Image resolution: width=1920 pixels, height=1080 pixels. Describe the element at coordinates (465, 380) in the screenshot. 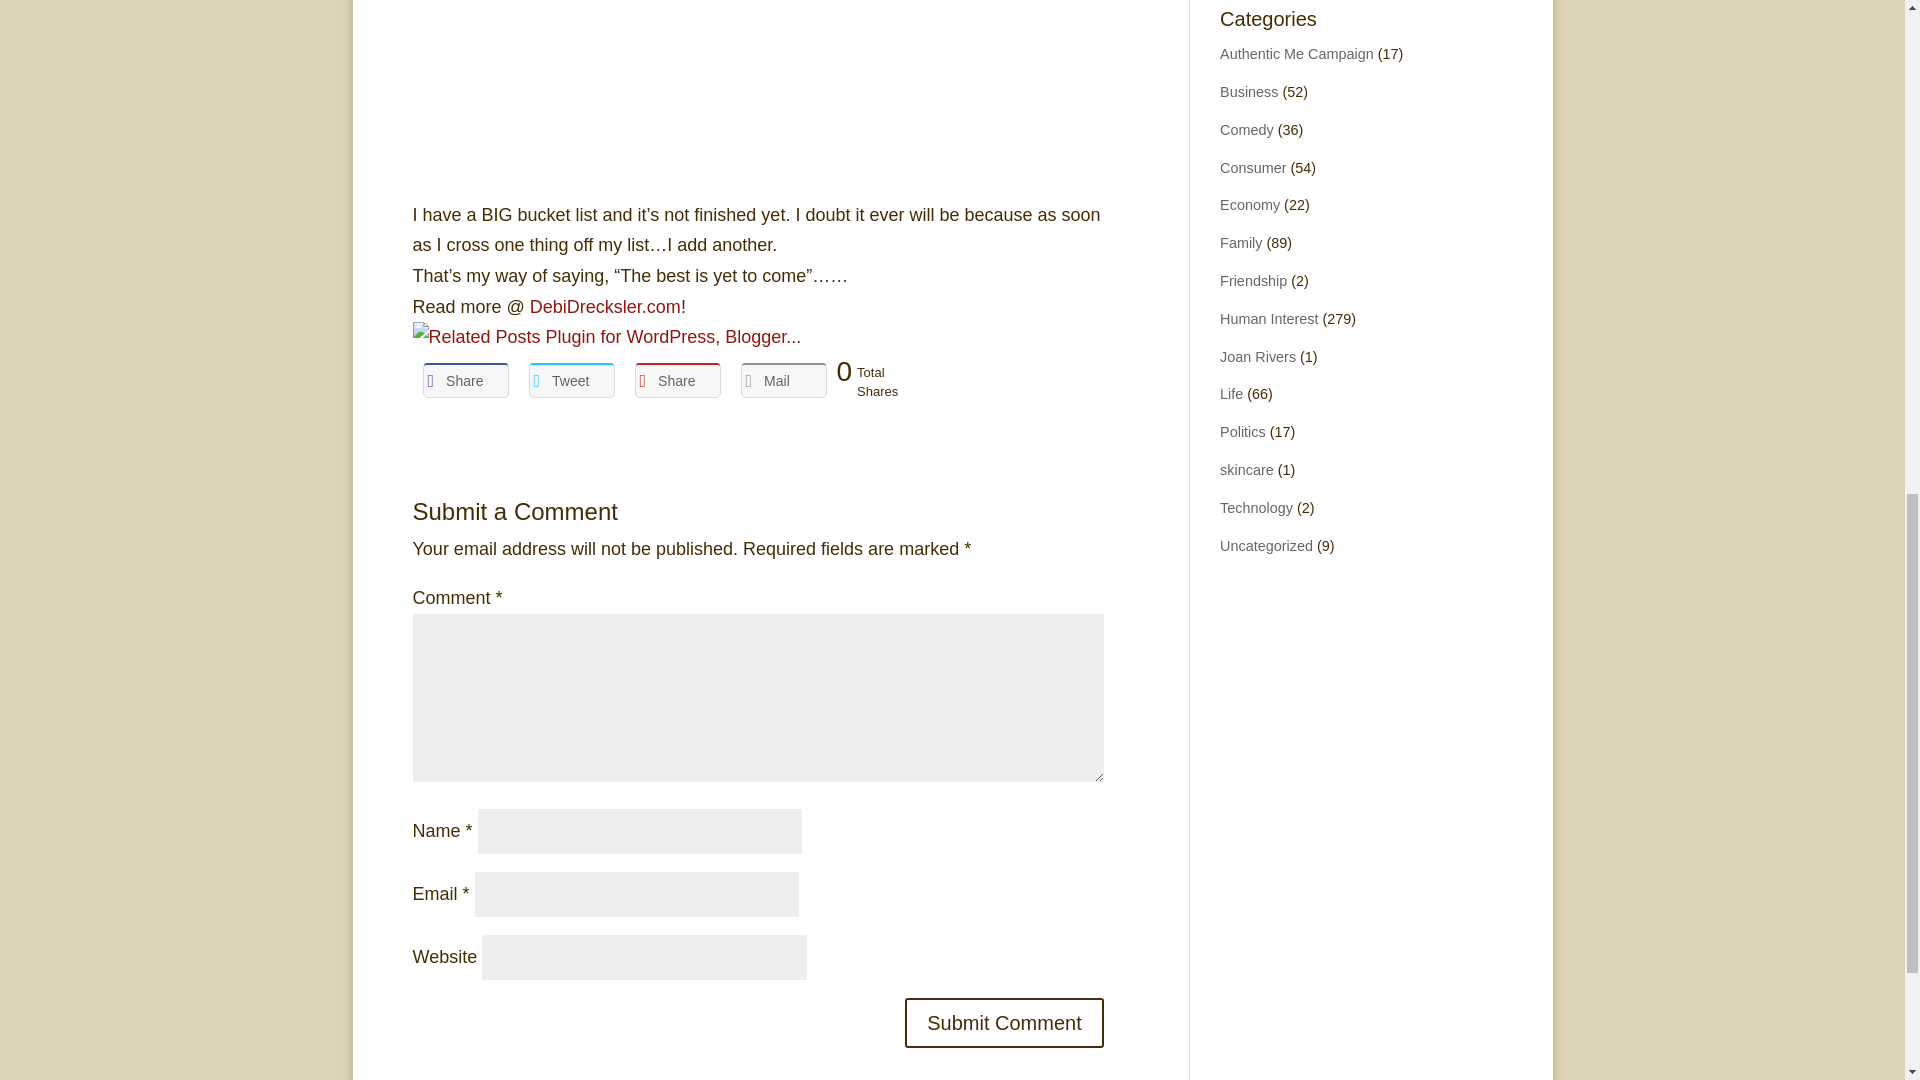

I see `Share` at that location.